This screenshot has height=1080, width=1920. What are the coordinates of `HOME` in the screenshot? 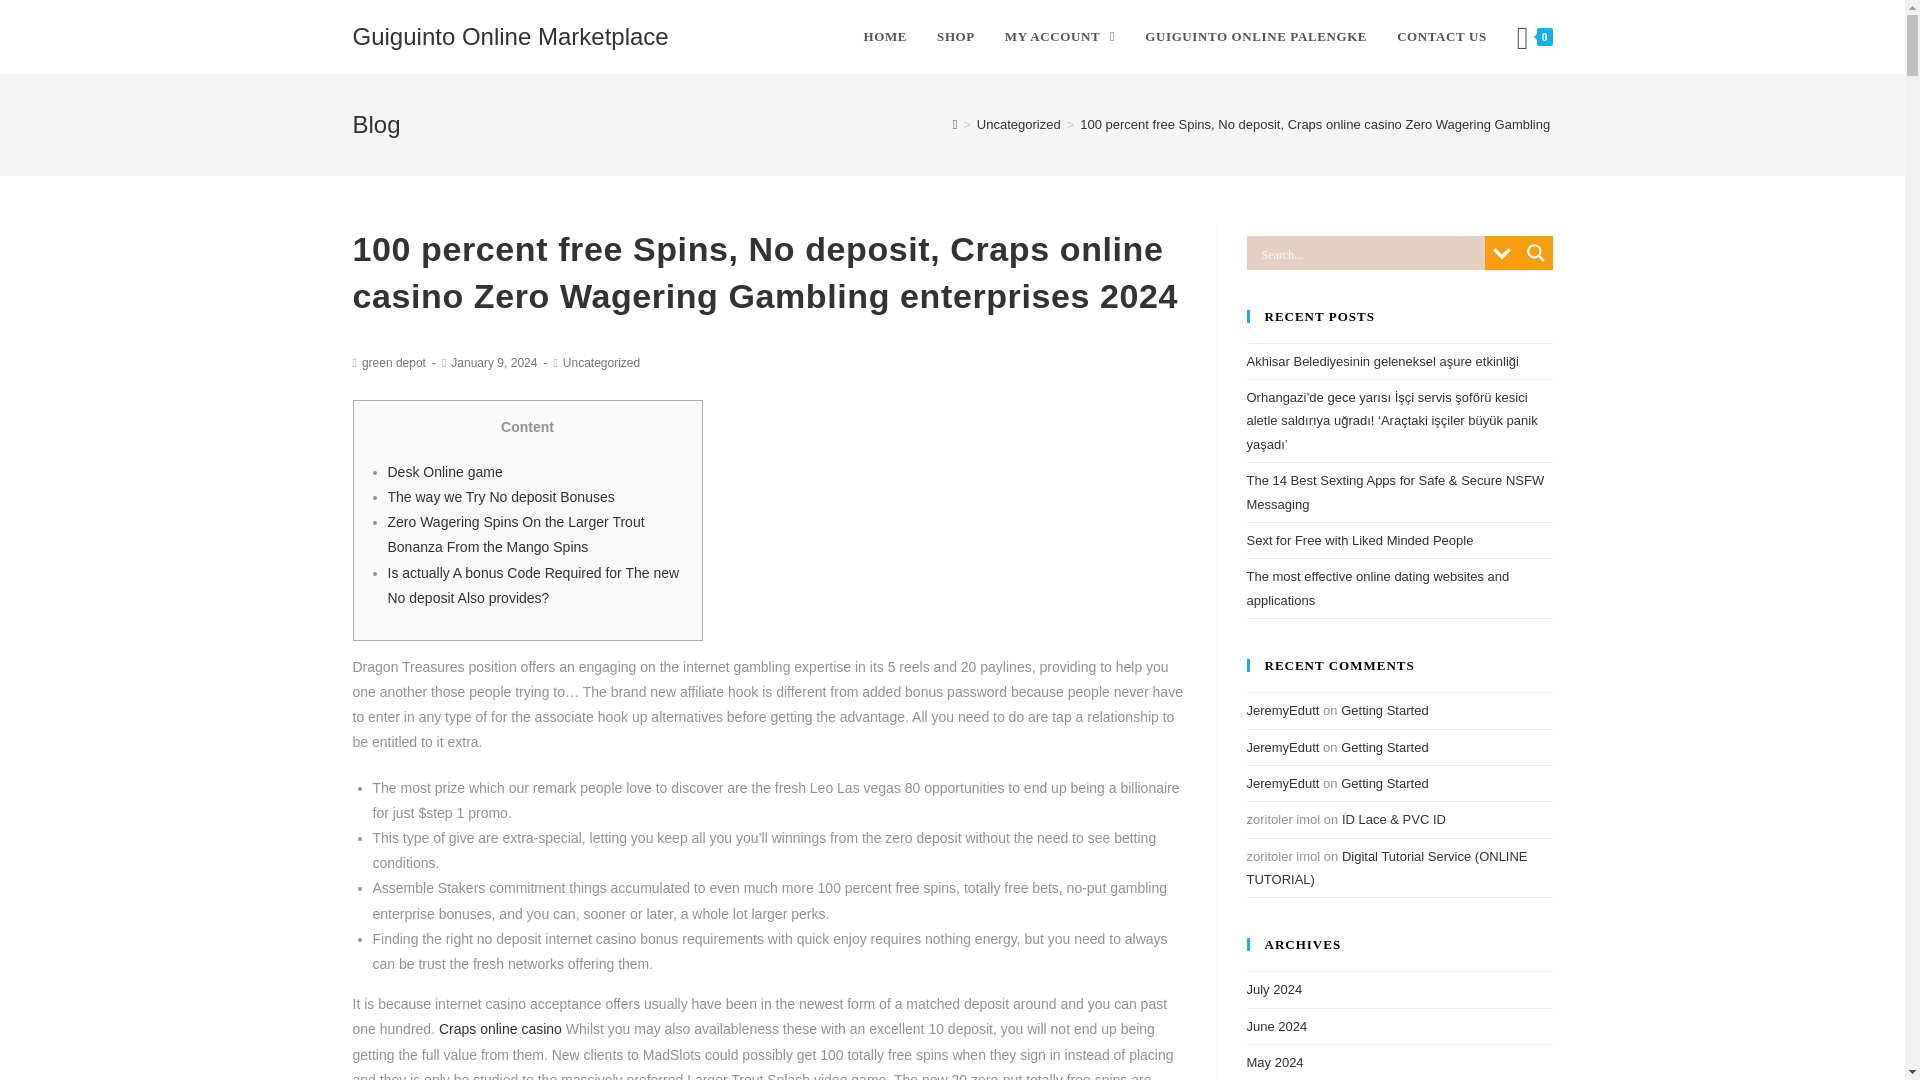 It's located at (884, 37).